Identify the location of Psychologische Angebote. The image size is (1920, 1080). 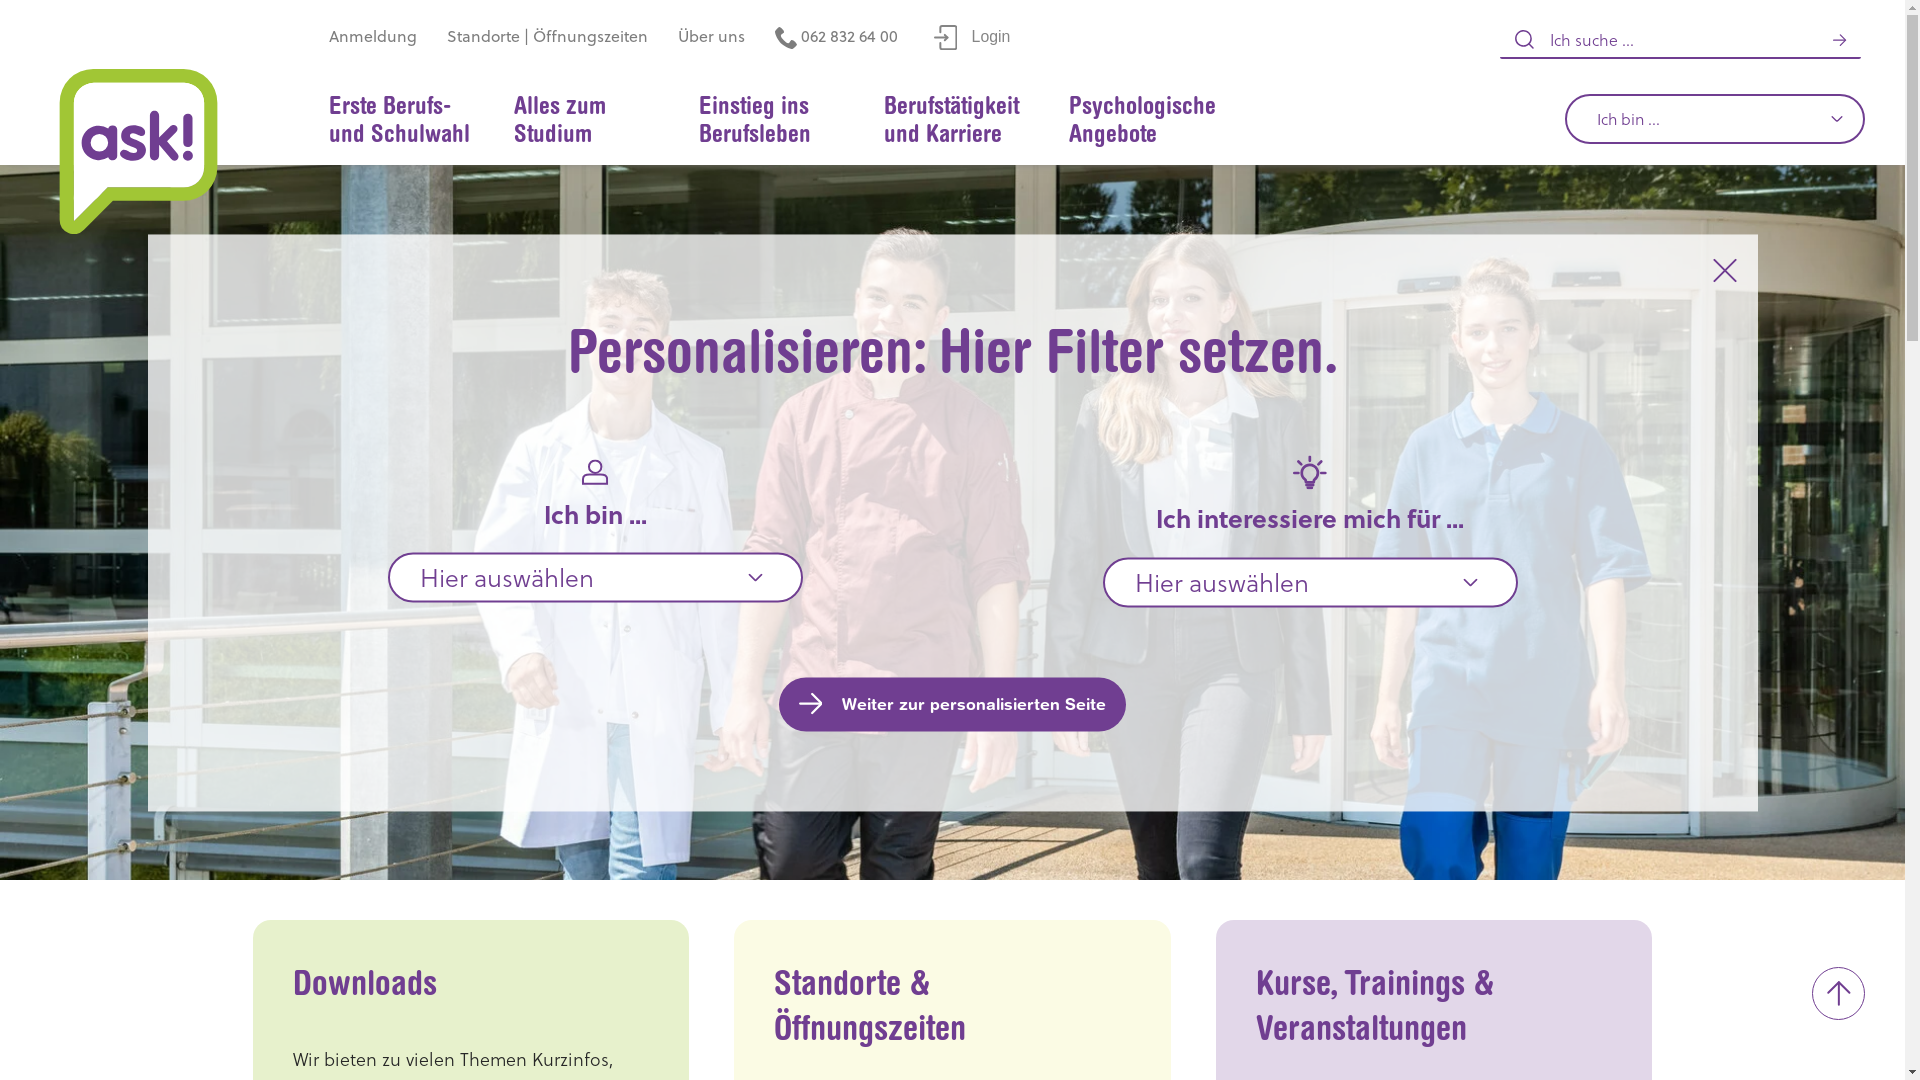
(1142, 121).